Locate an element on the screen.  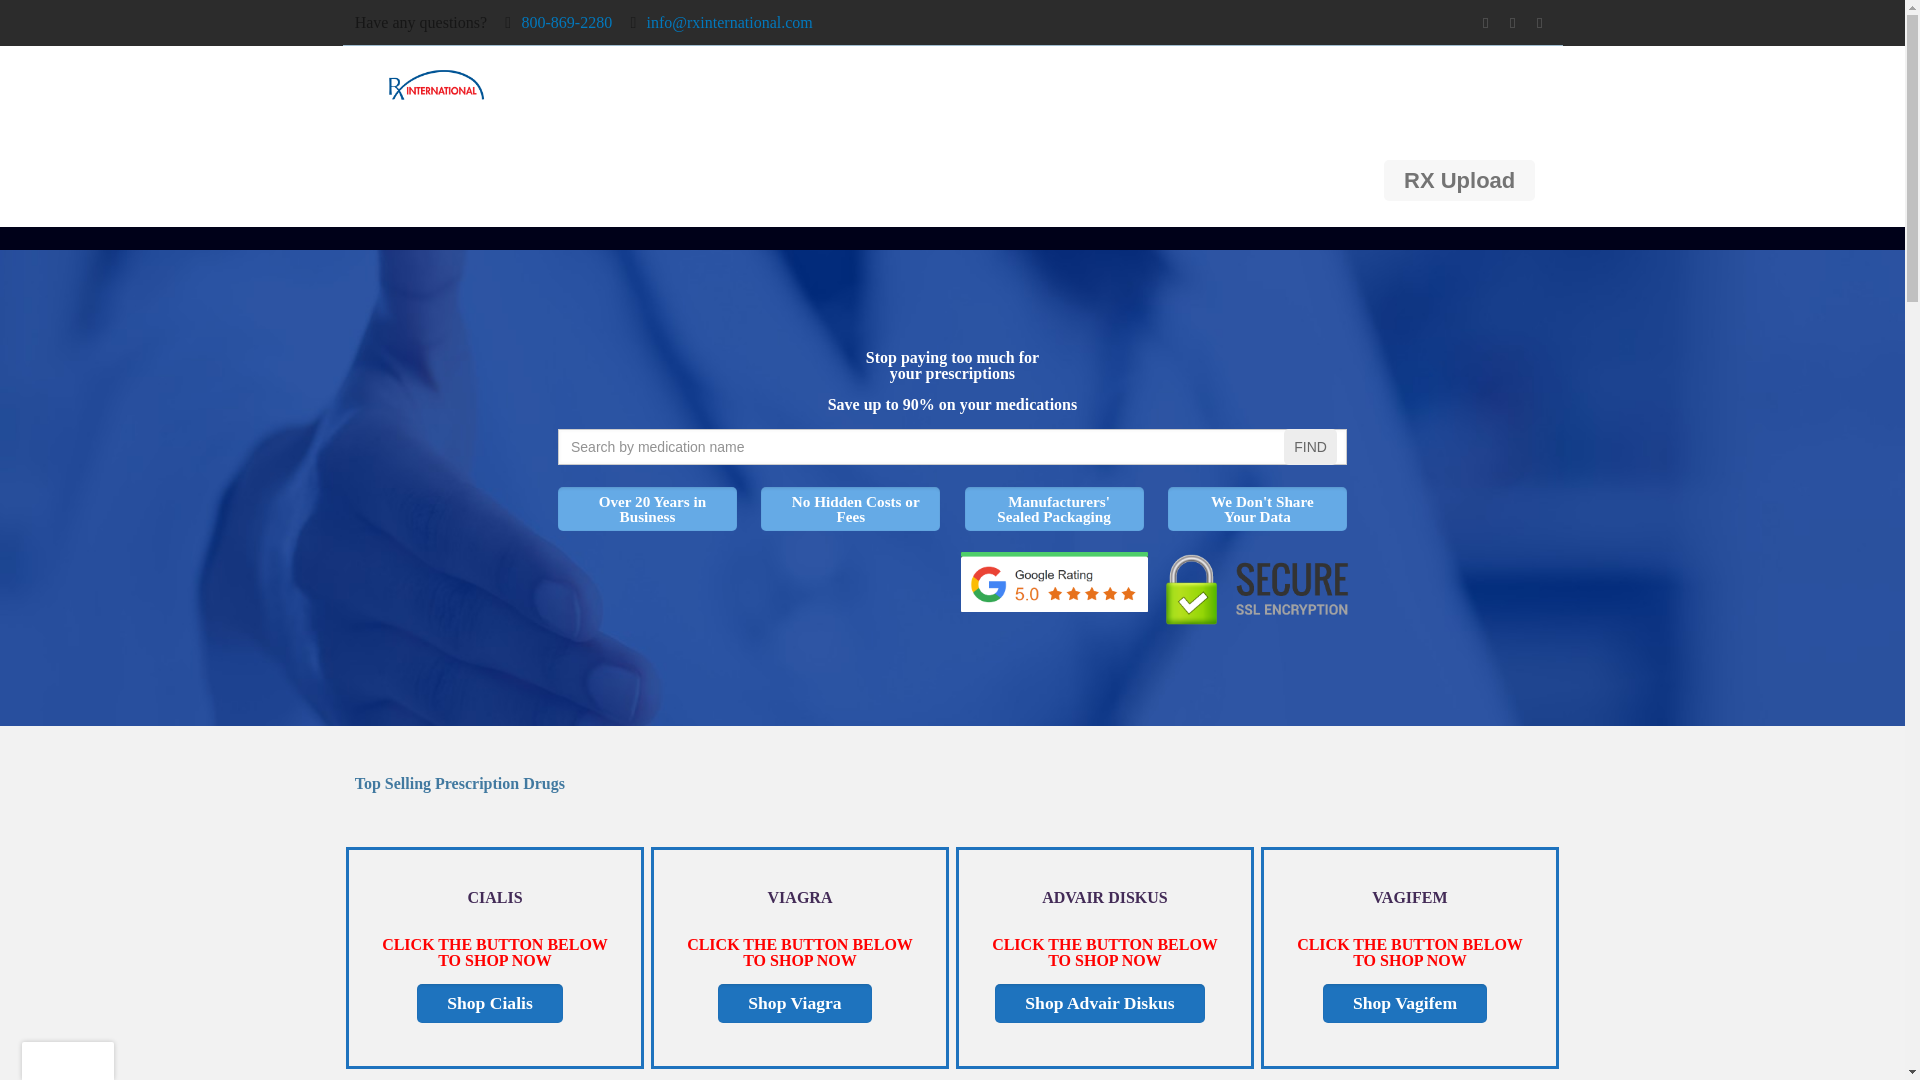
800-869-2280 is located at coordinates (566, 22).